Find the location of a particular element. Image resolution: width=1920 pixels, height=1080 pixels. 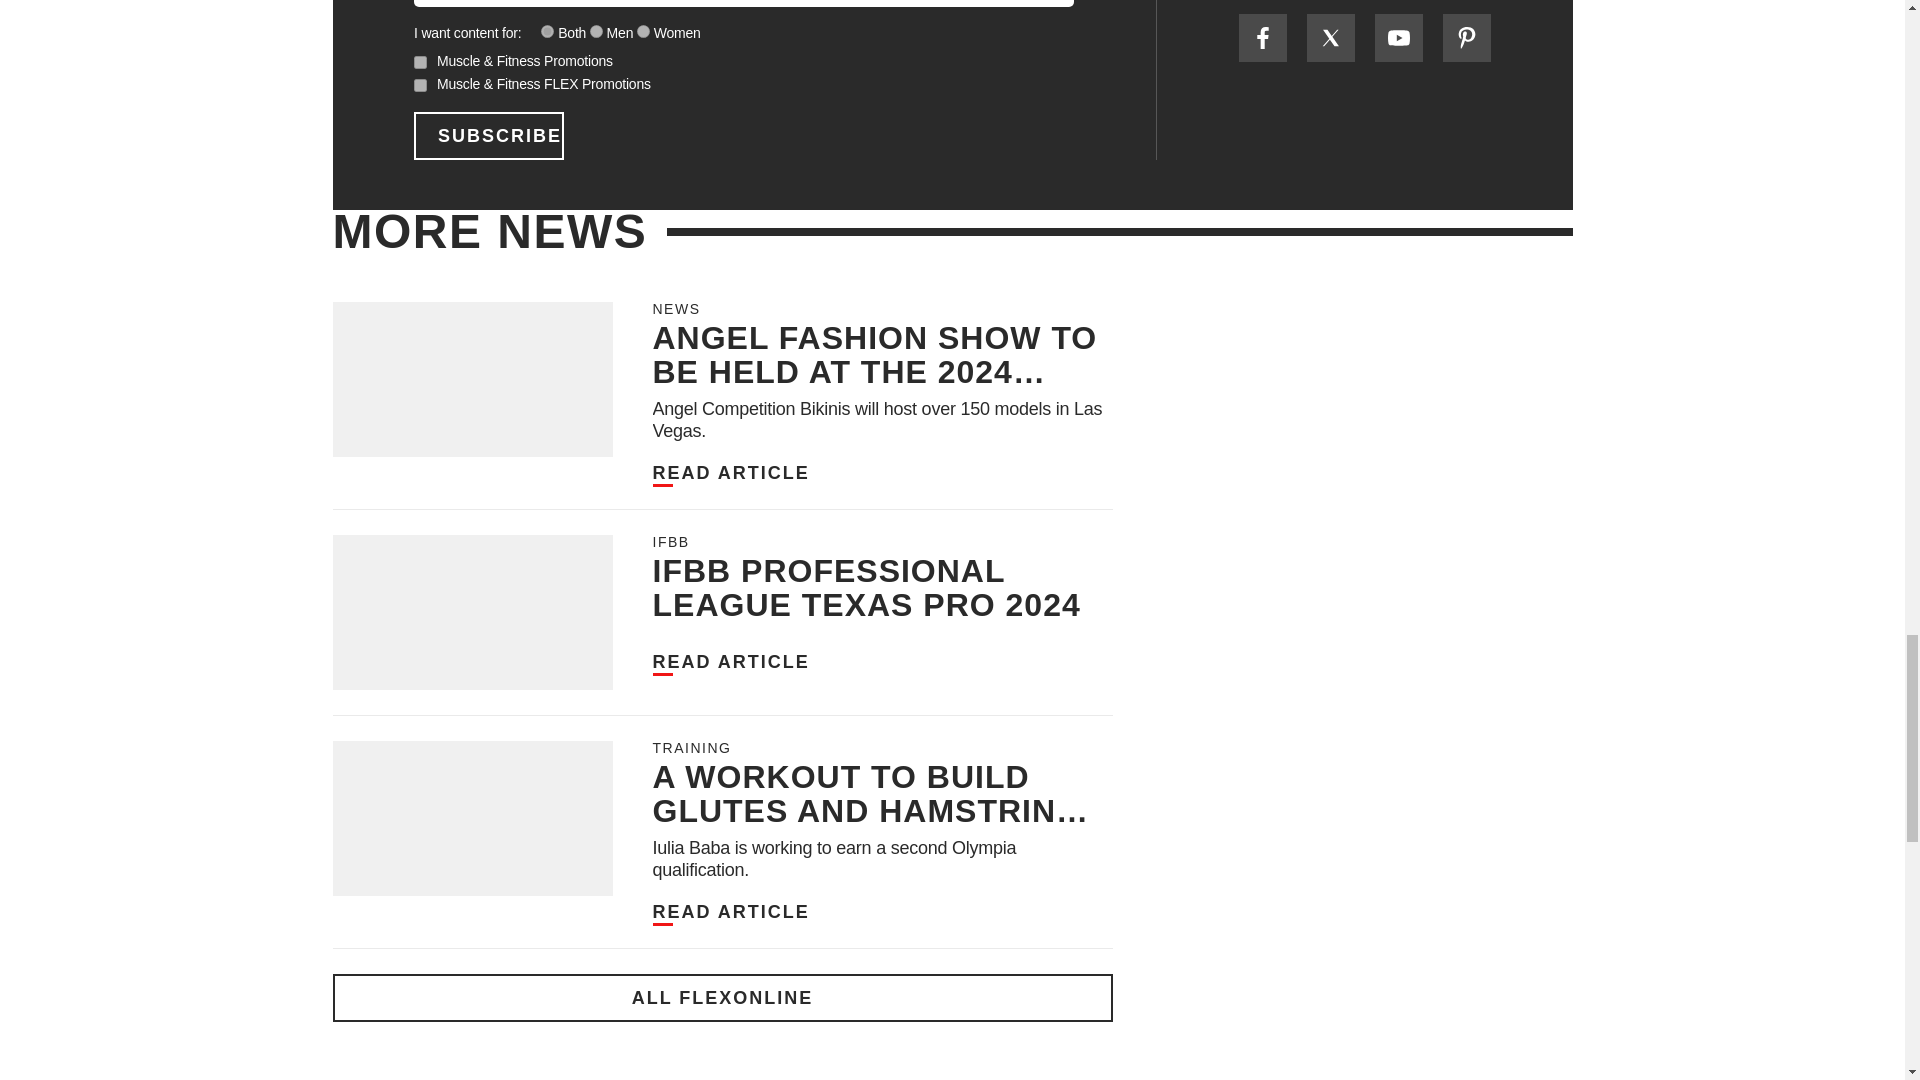

747 is located at coordinates (596, 30).